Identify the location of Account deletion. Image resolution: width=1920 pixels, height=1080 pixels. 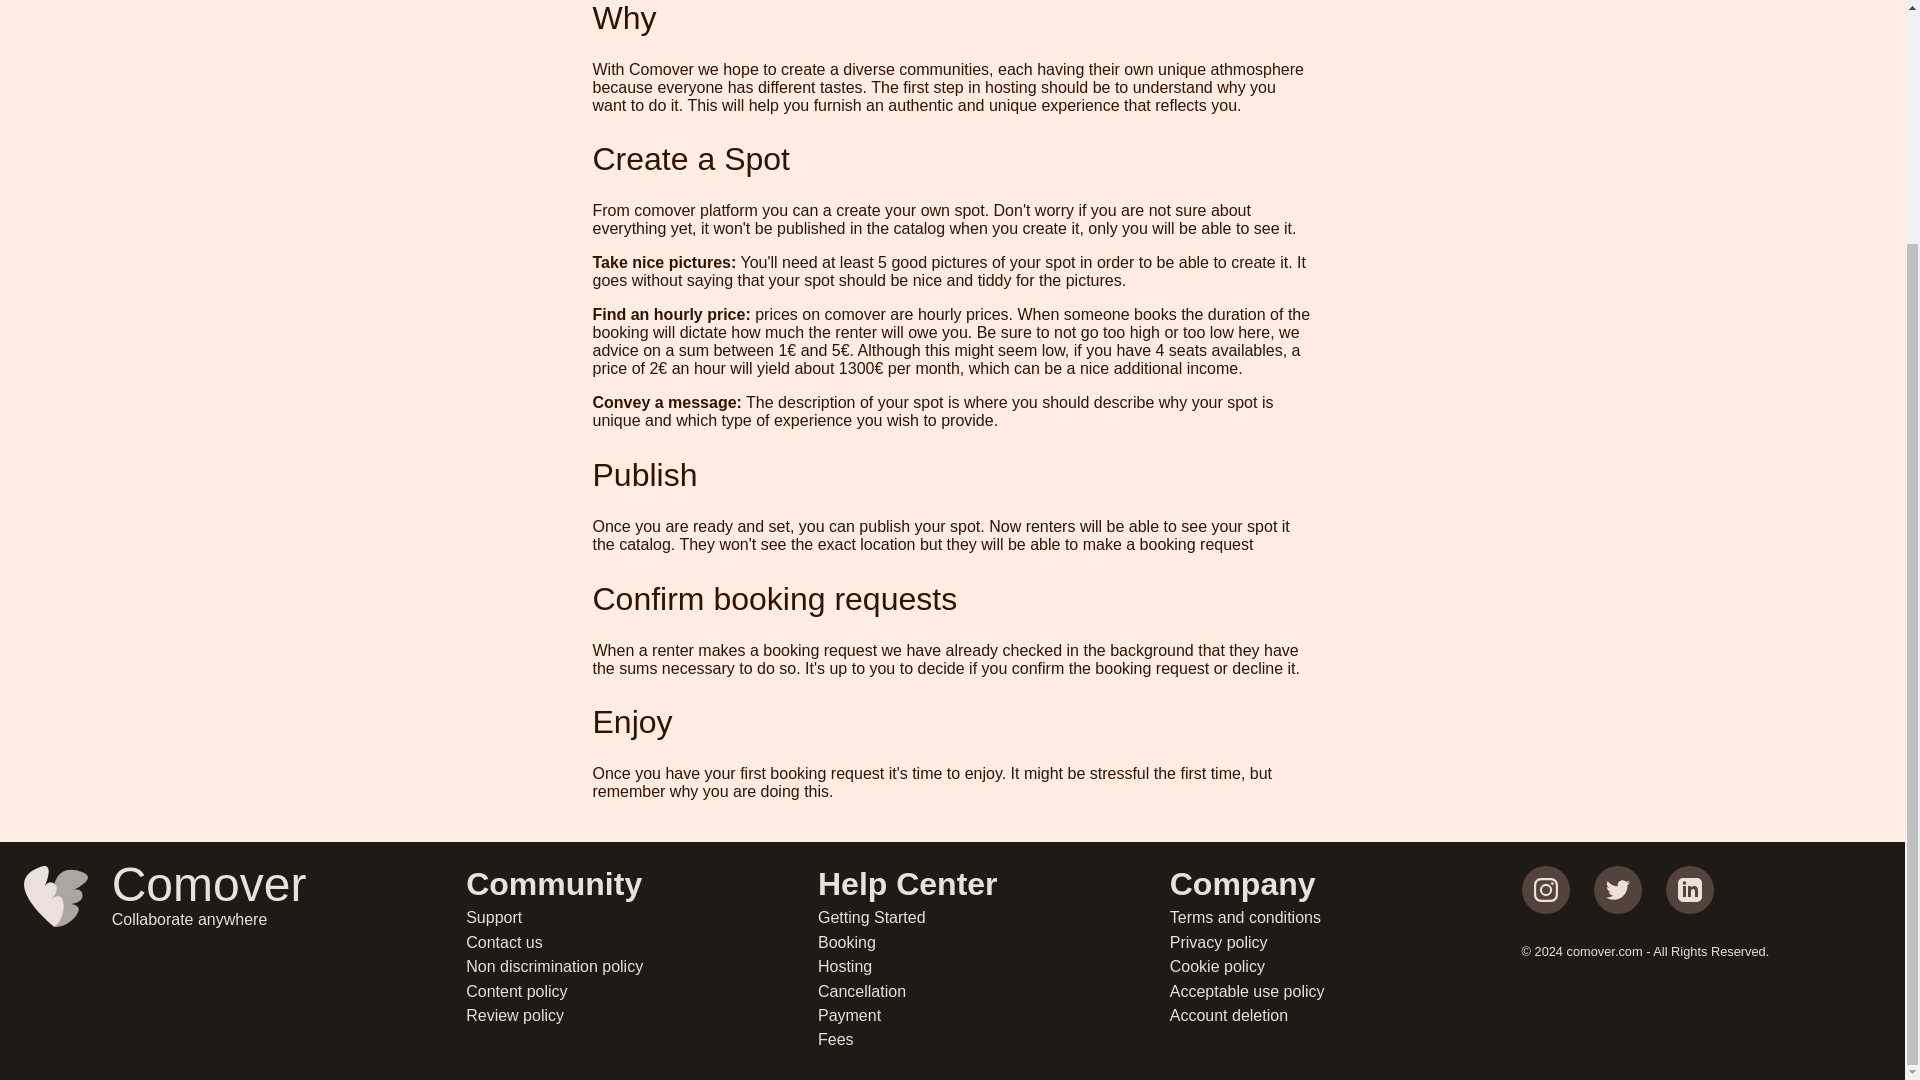
(993, 942).